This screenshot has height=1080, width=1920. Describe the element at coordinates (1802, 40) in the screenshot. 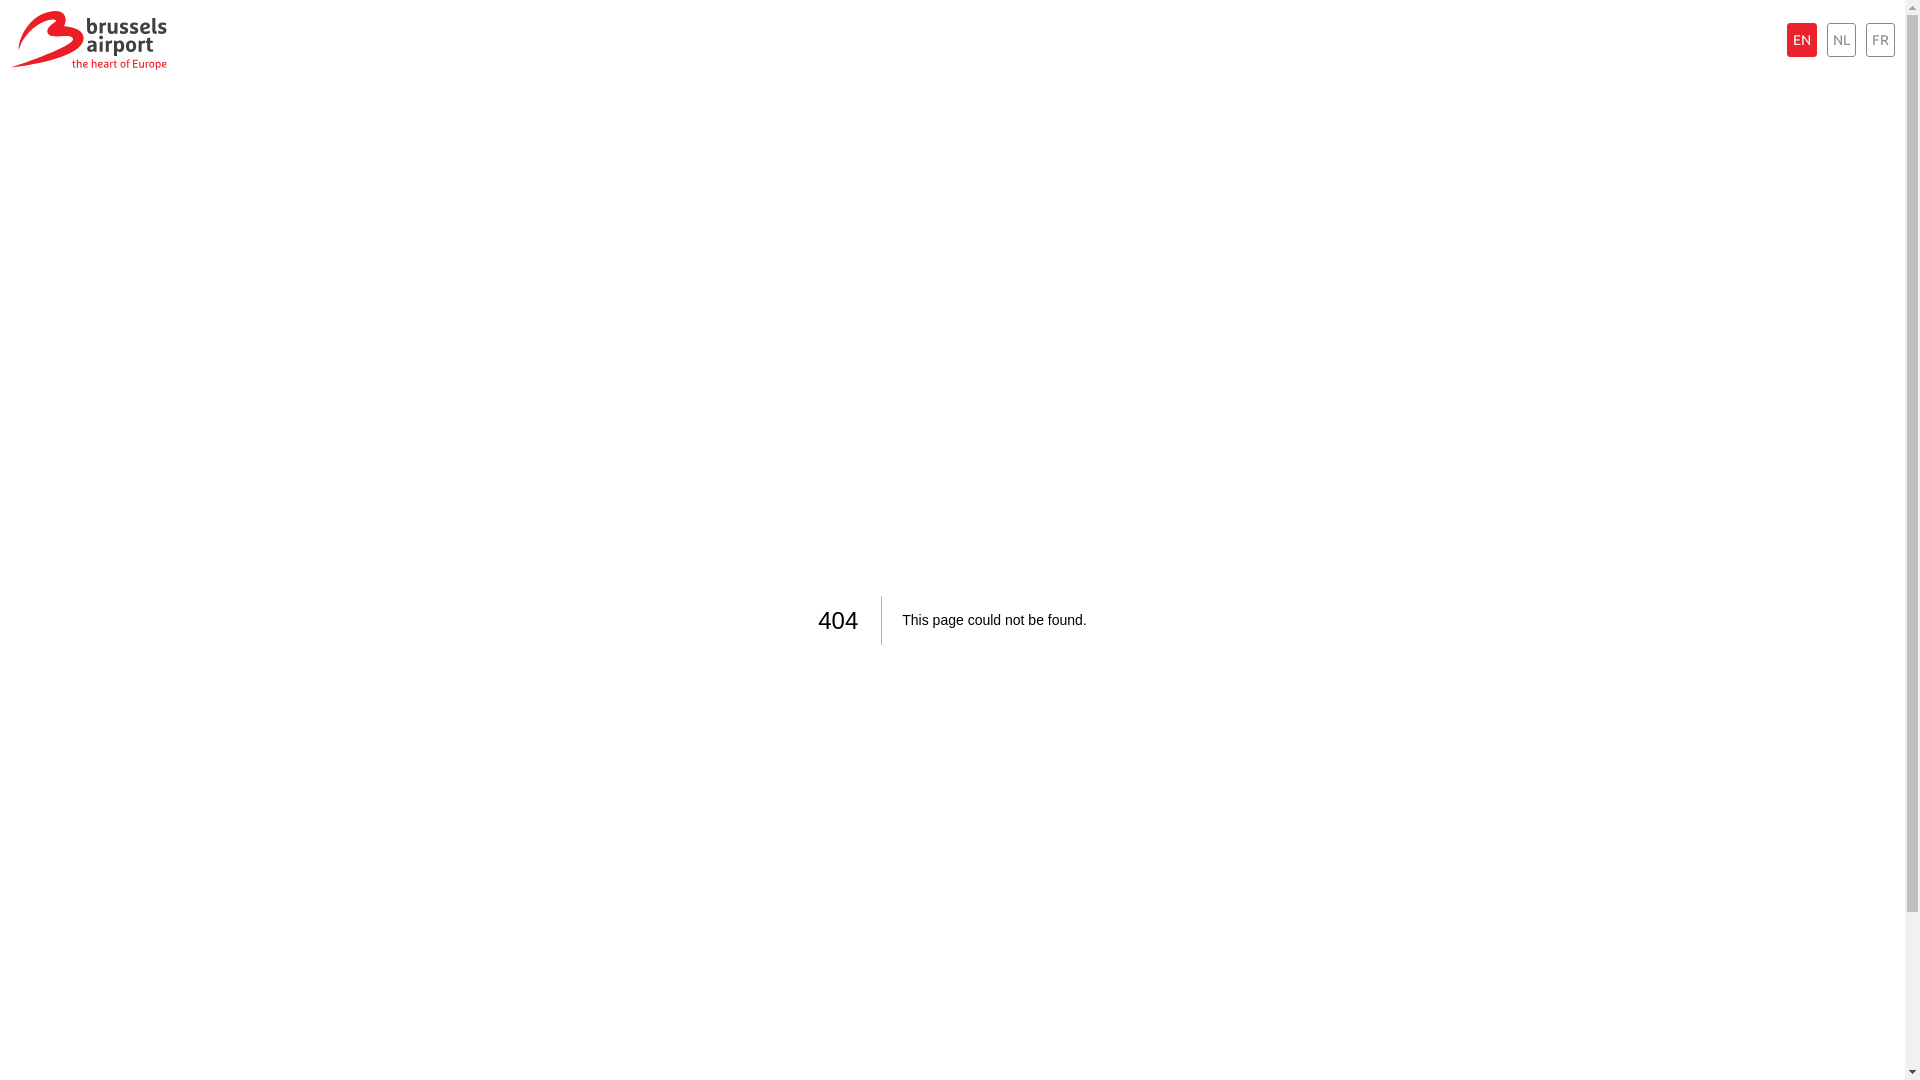

I see `EN` at that location.